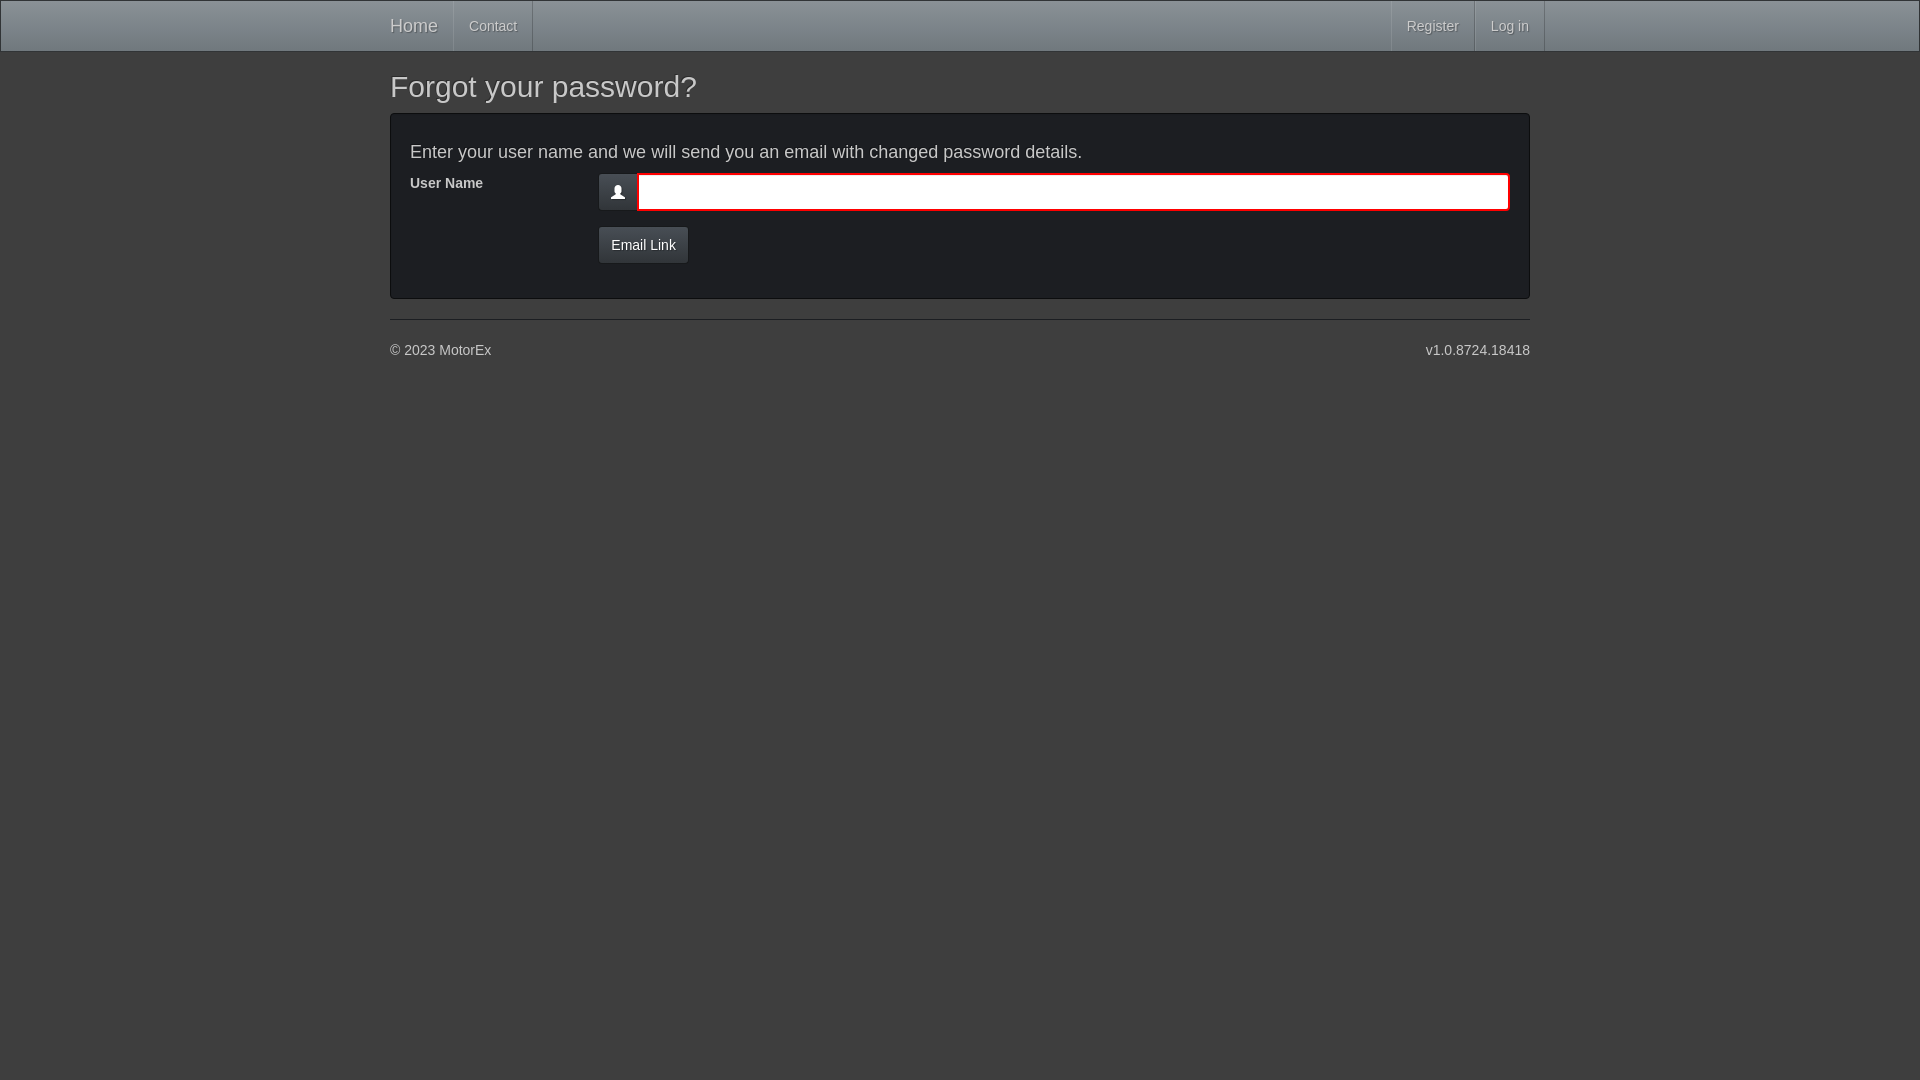 Image resolution: width=1920 pixels, height=1080 pixels. Describe the element at coordinates (414, 26) in the screenshot. I see `Home` at that location.